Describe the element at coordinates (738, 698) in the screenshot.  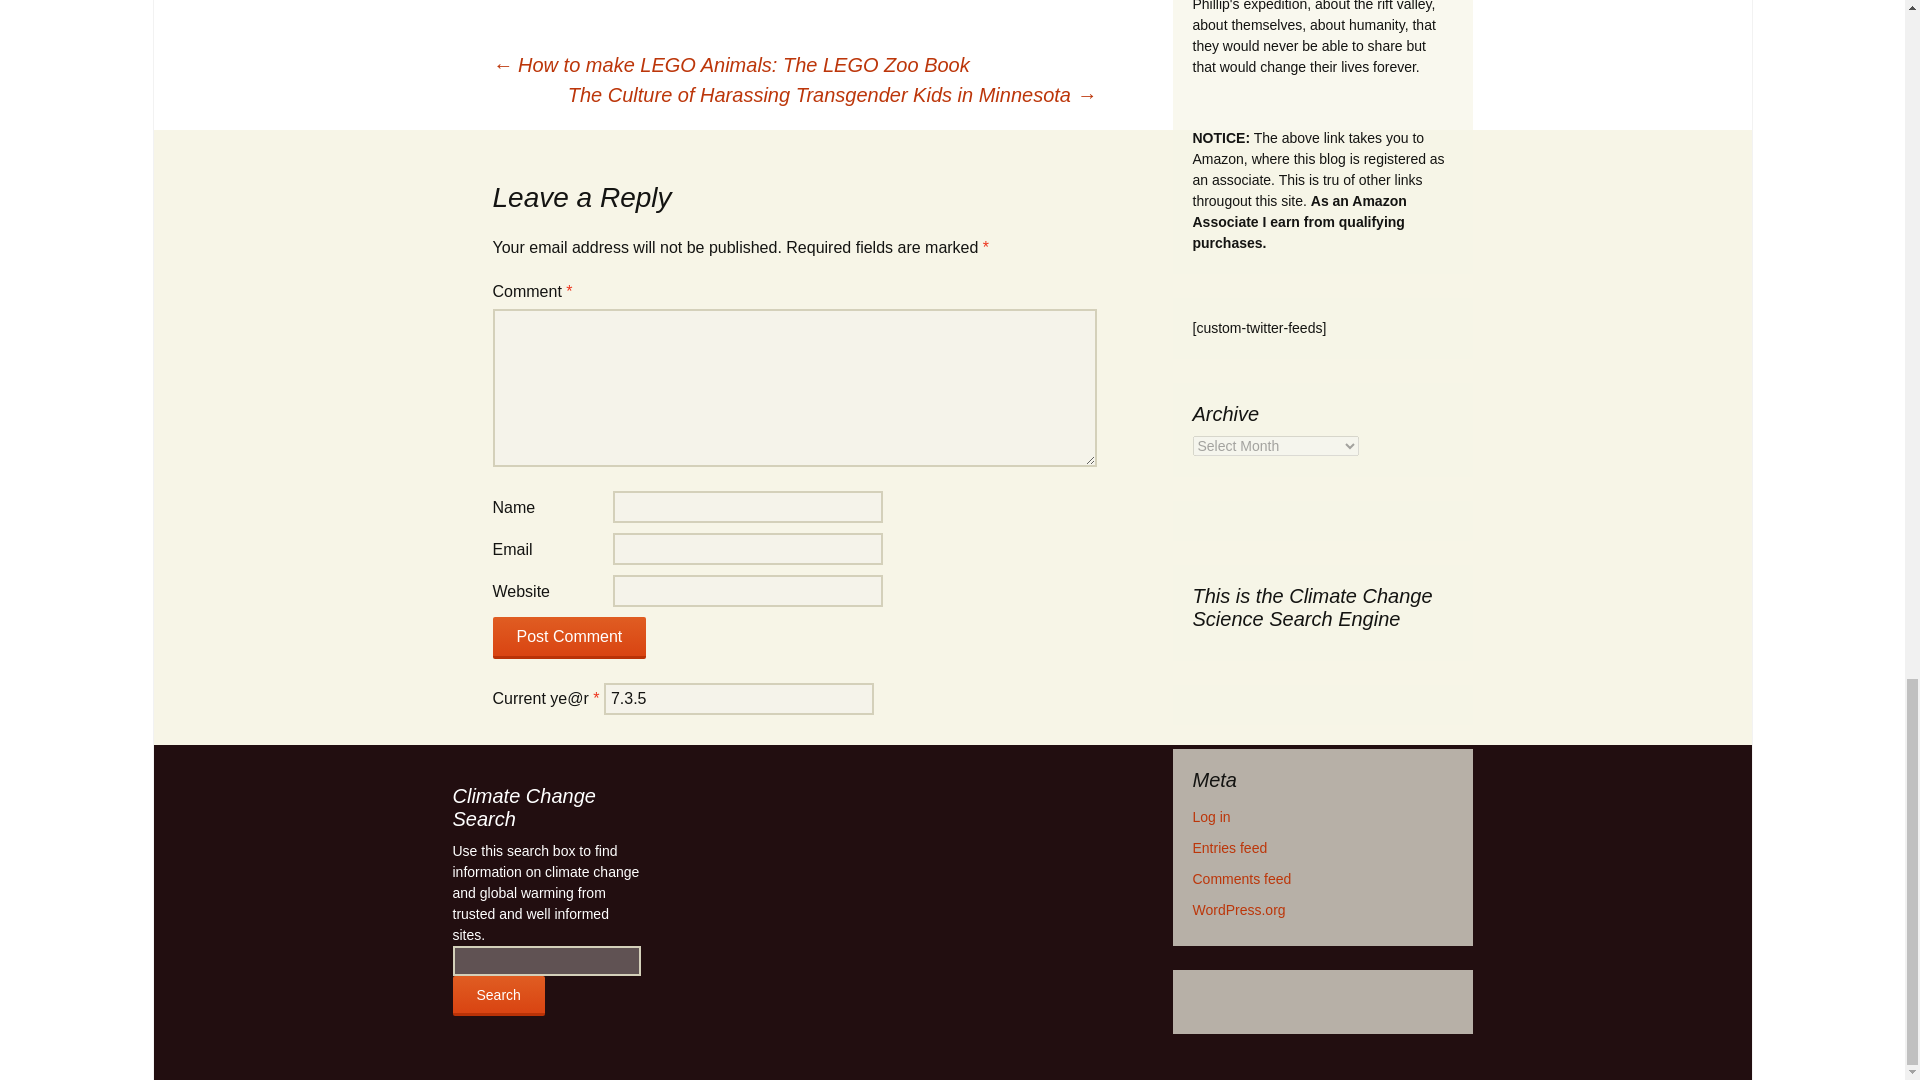
I see `7.3.5` at that location.